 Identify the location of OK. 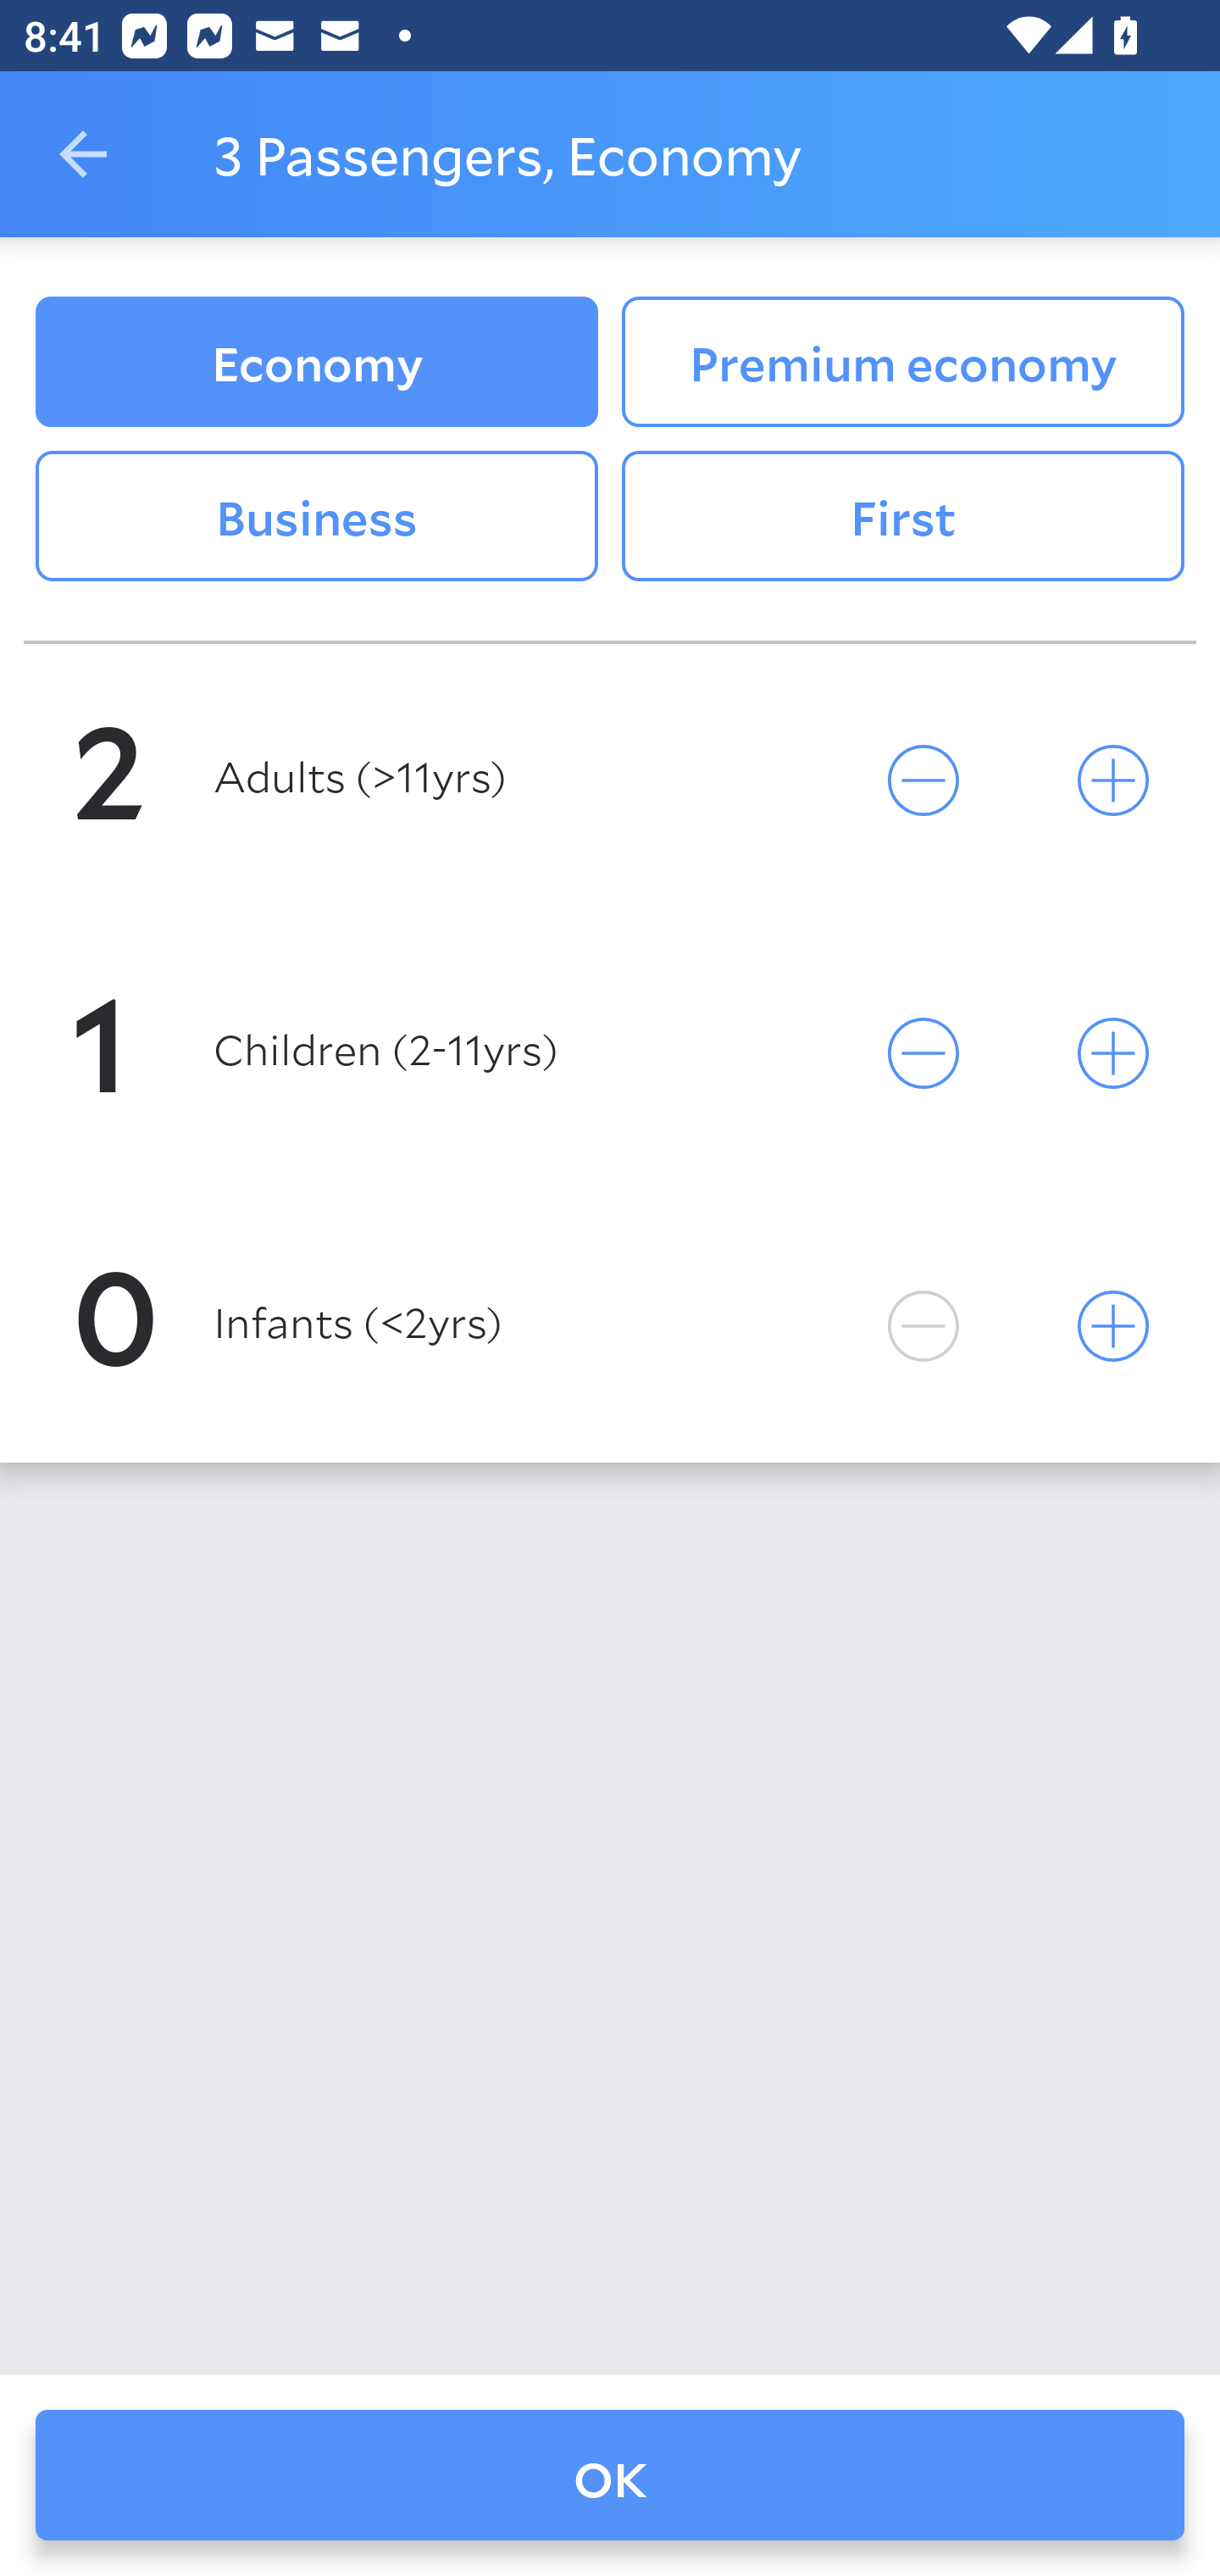
(610, 2475).